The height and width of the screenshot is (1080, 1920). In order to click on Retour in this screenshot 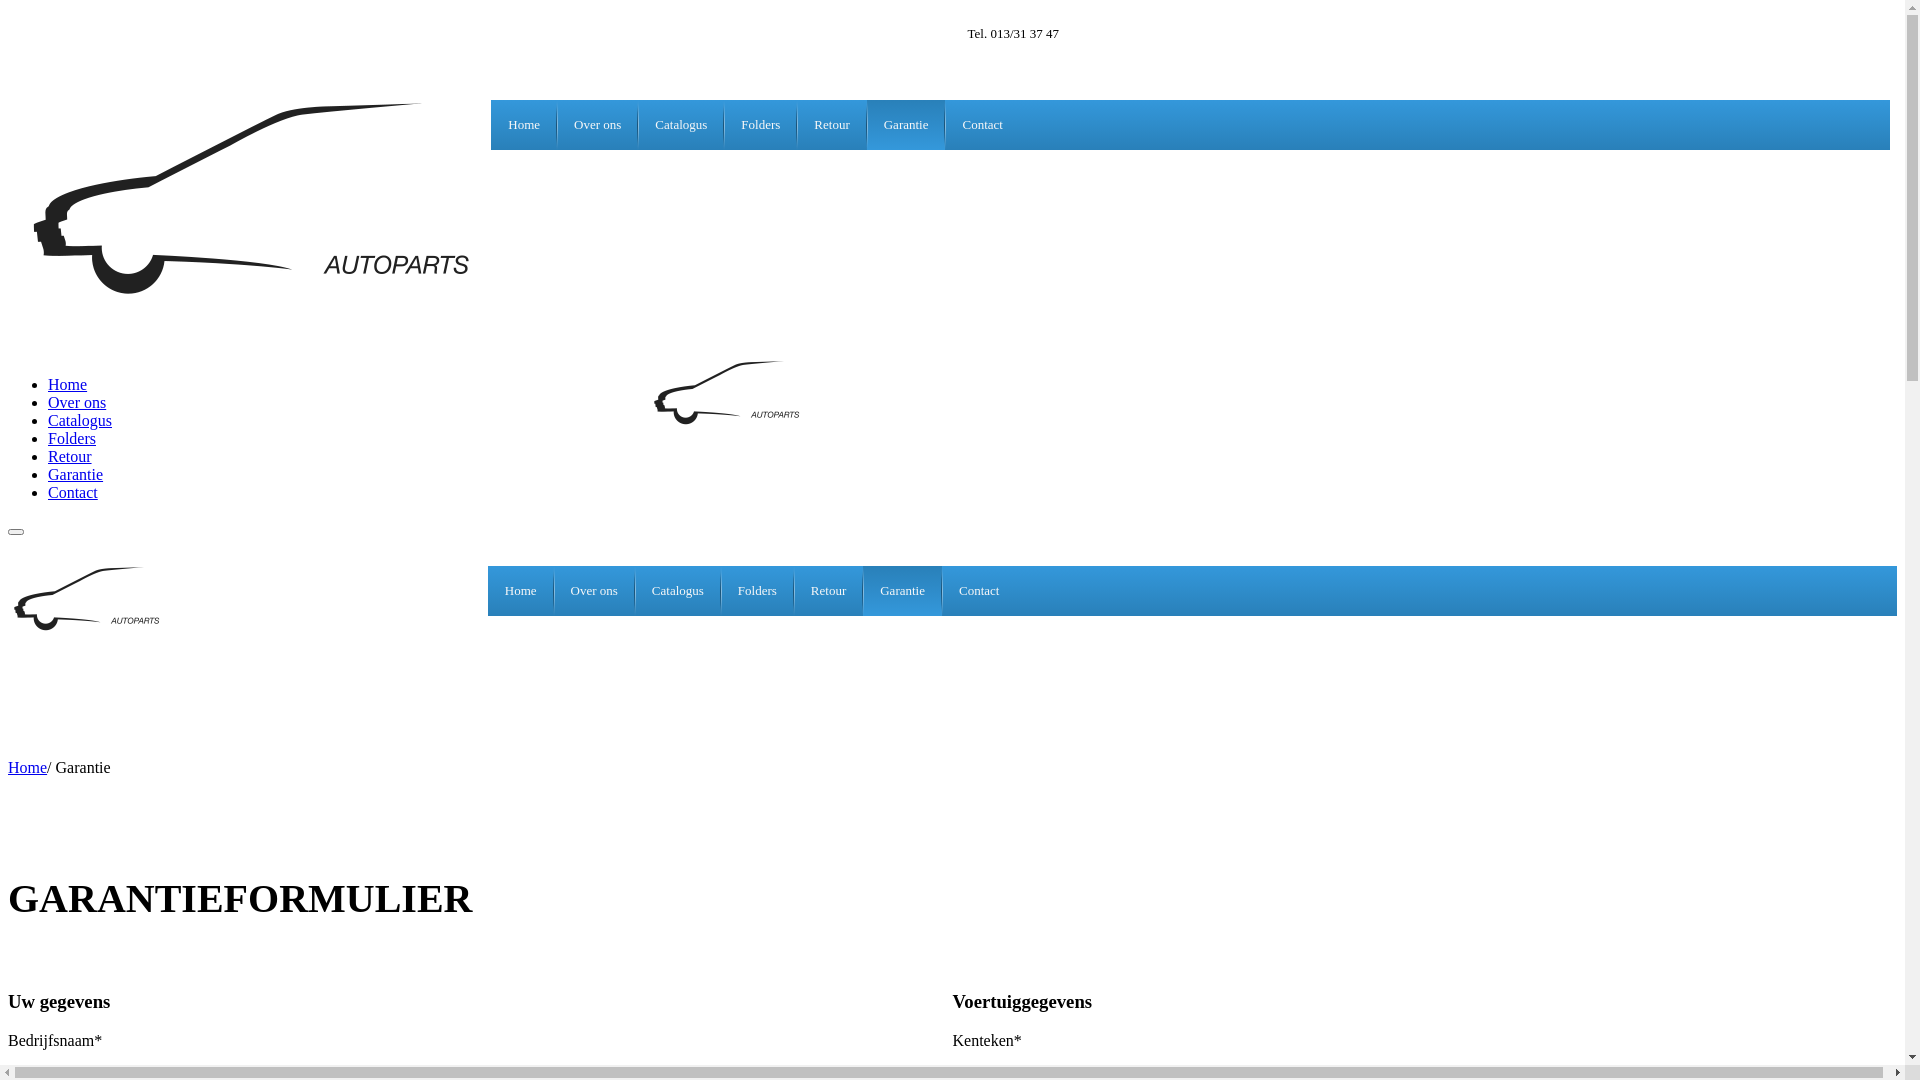, I will do `click(70, 456)`.